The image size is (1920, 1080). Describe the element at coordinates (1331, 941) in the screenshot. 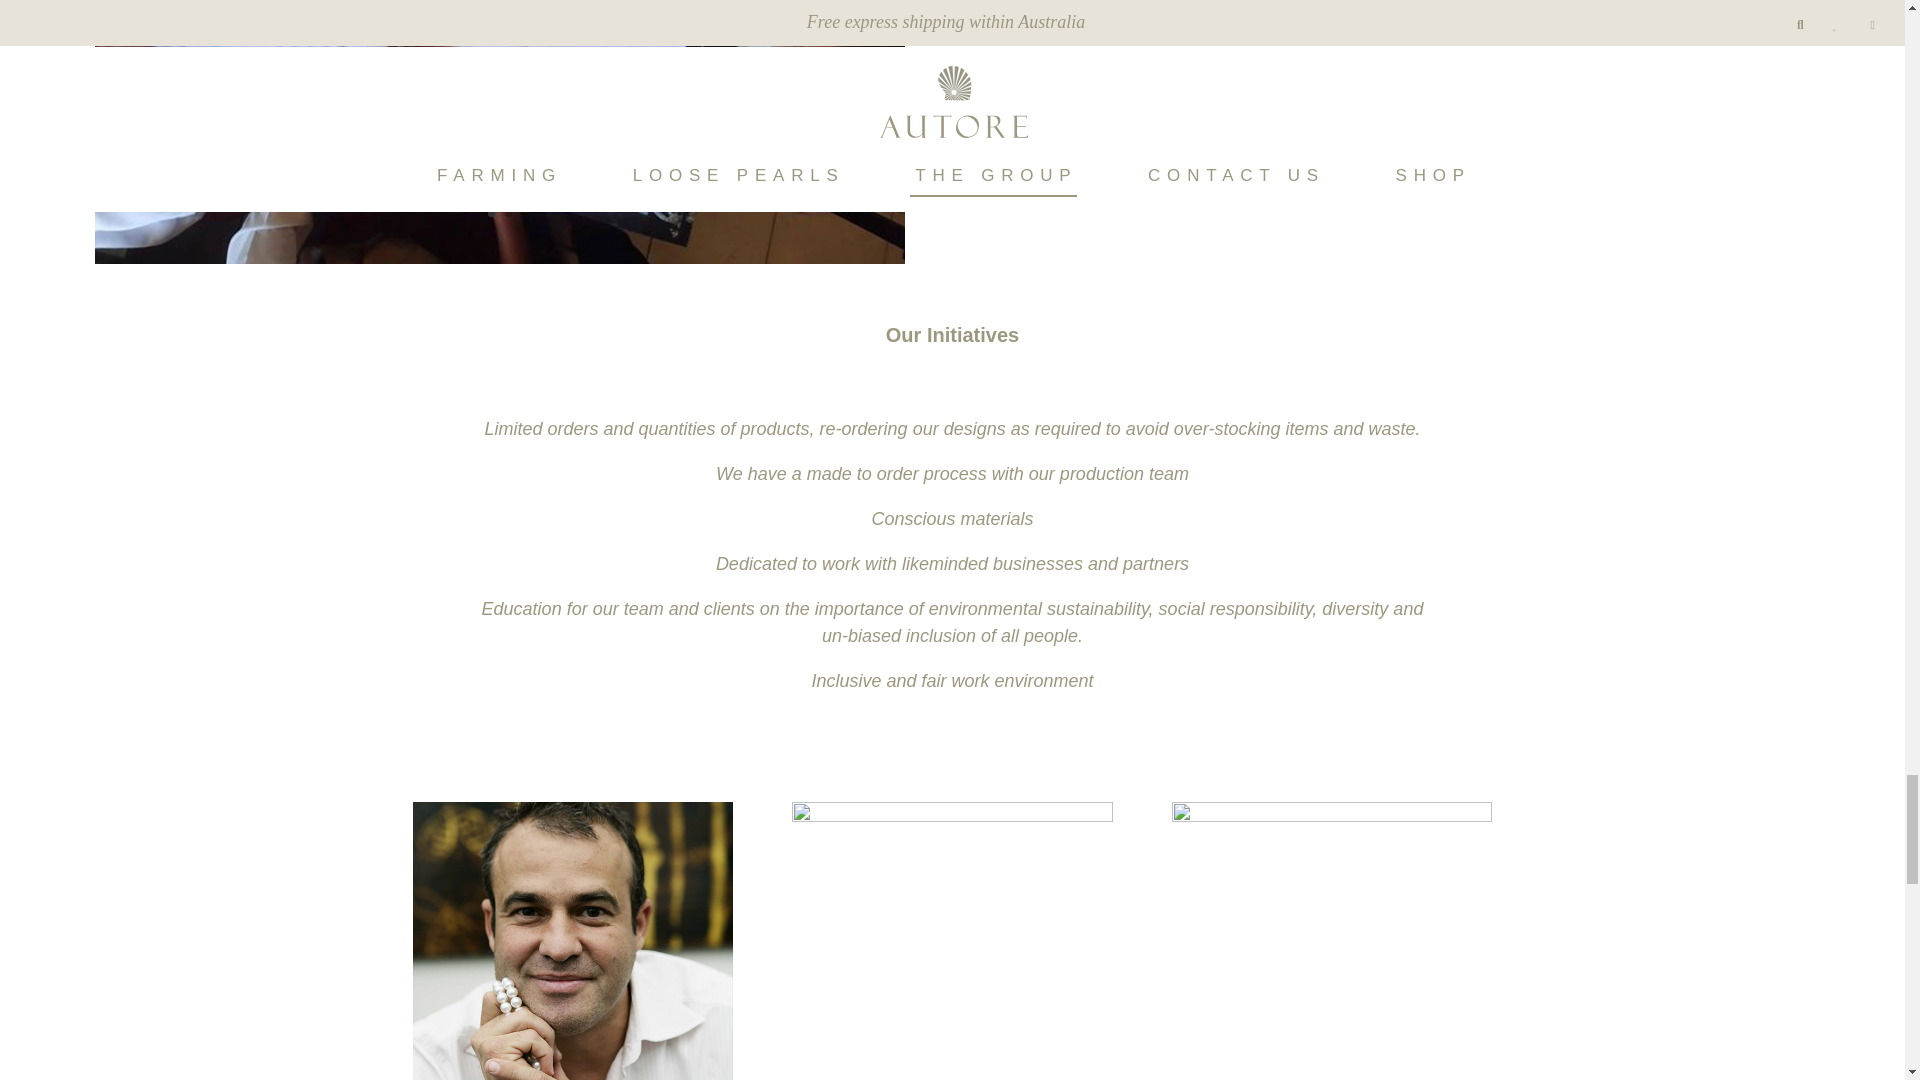

I see `5s` at that location.